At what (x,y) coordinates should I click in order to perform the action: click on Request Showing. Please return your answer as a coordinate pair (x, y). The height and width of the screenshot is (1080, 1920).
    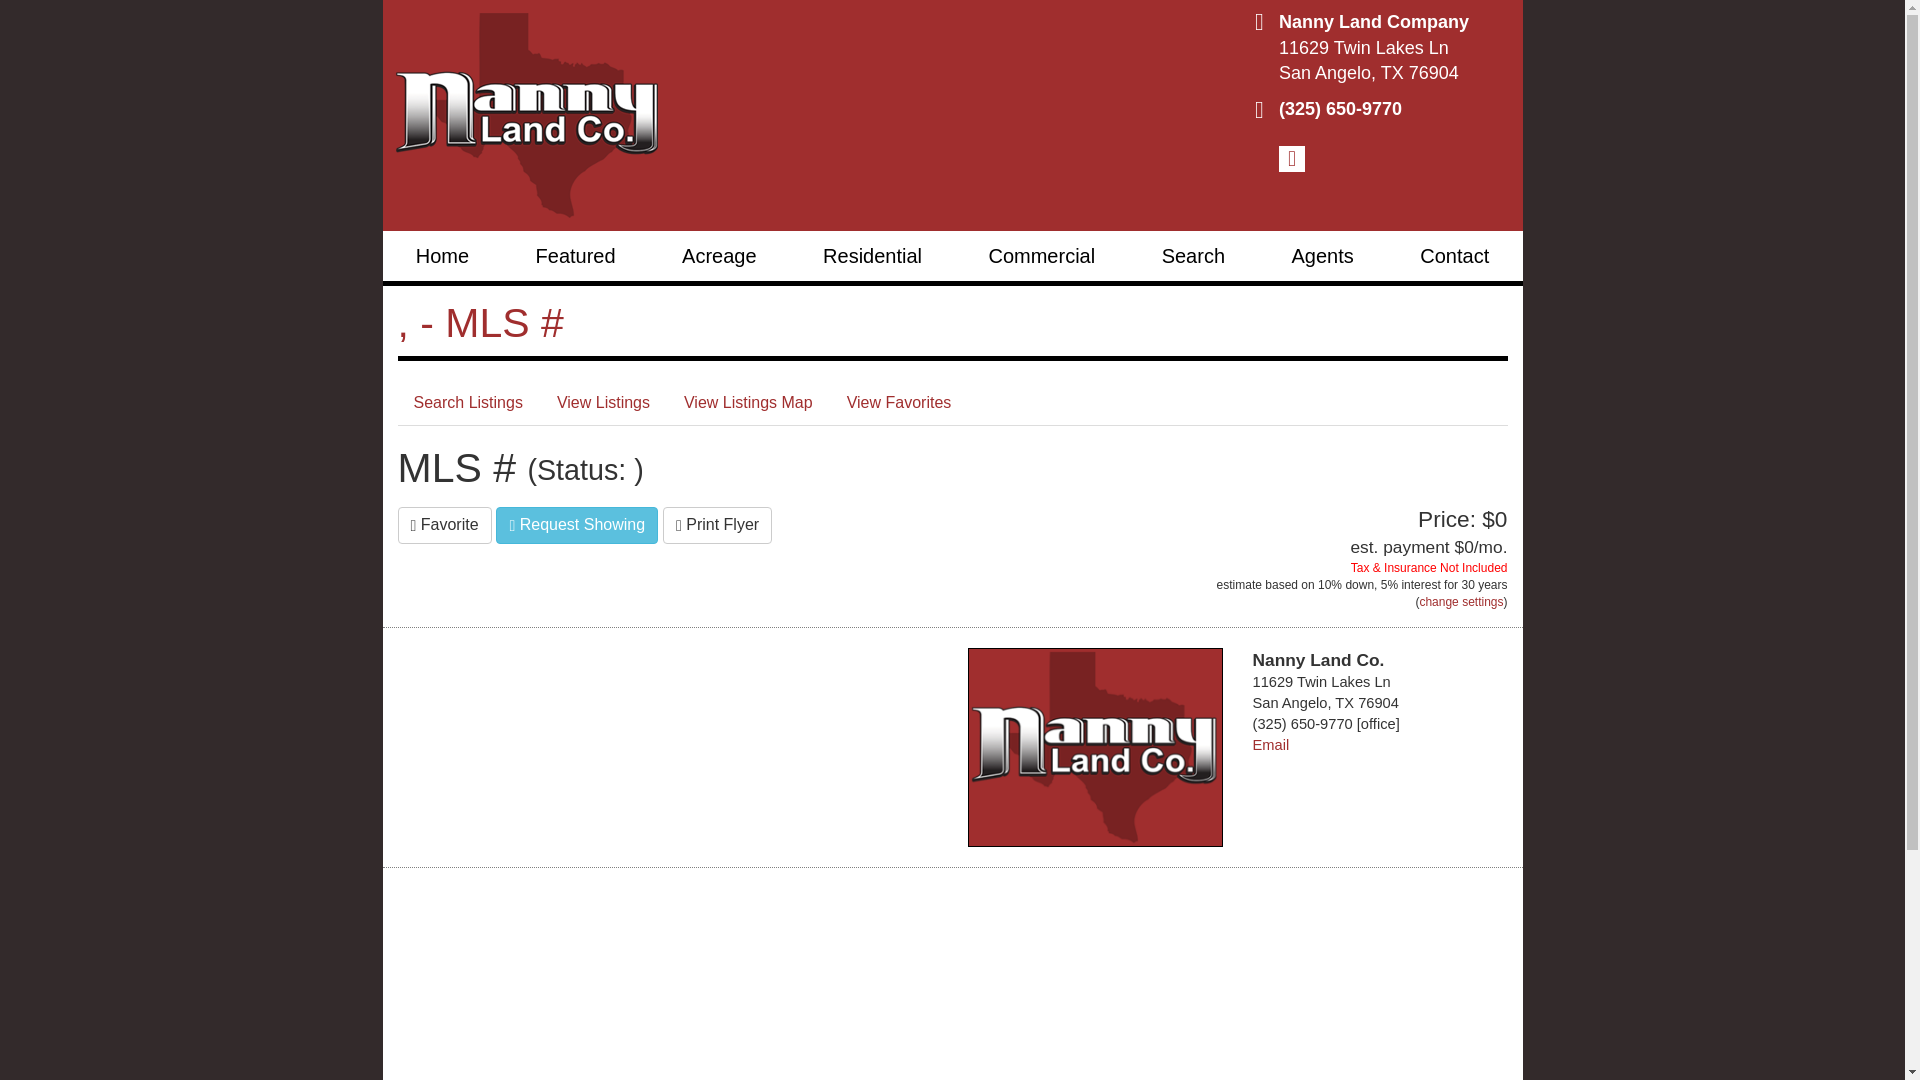
    Looking at the image, I should click on (576, 525).